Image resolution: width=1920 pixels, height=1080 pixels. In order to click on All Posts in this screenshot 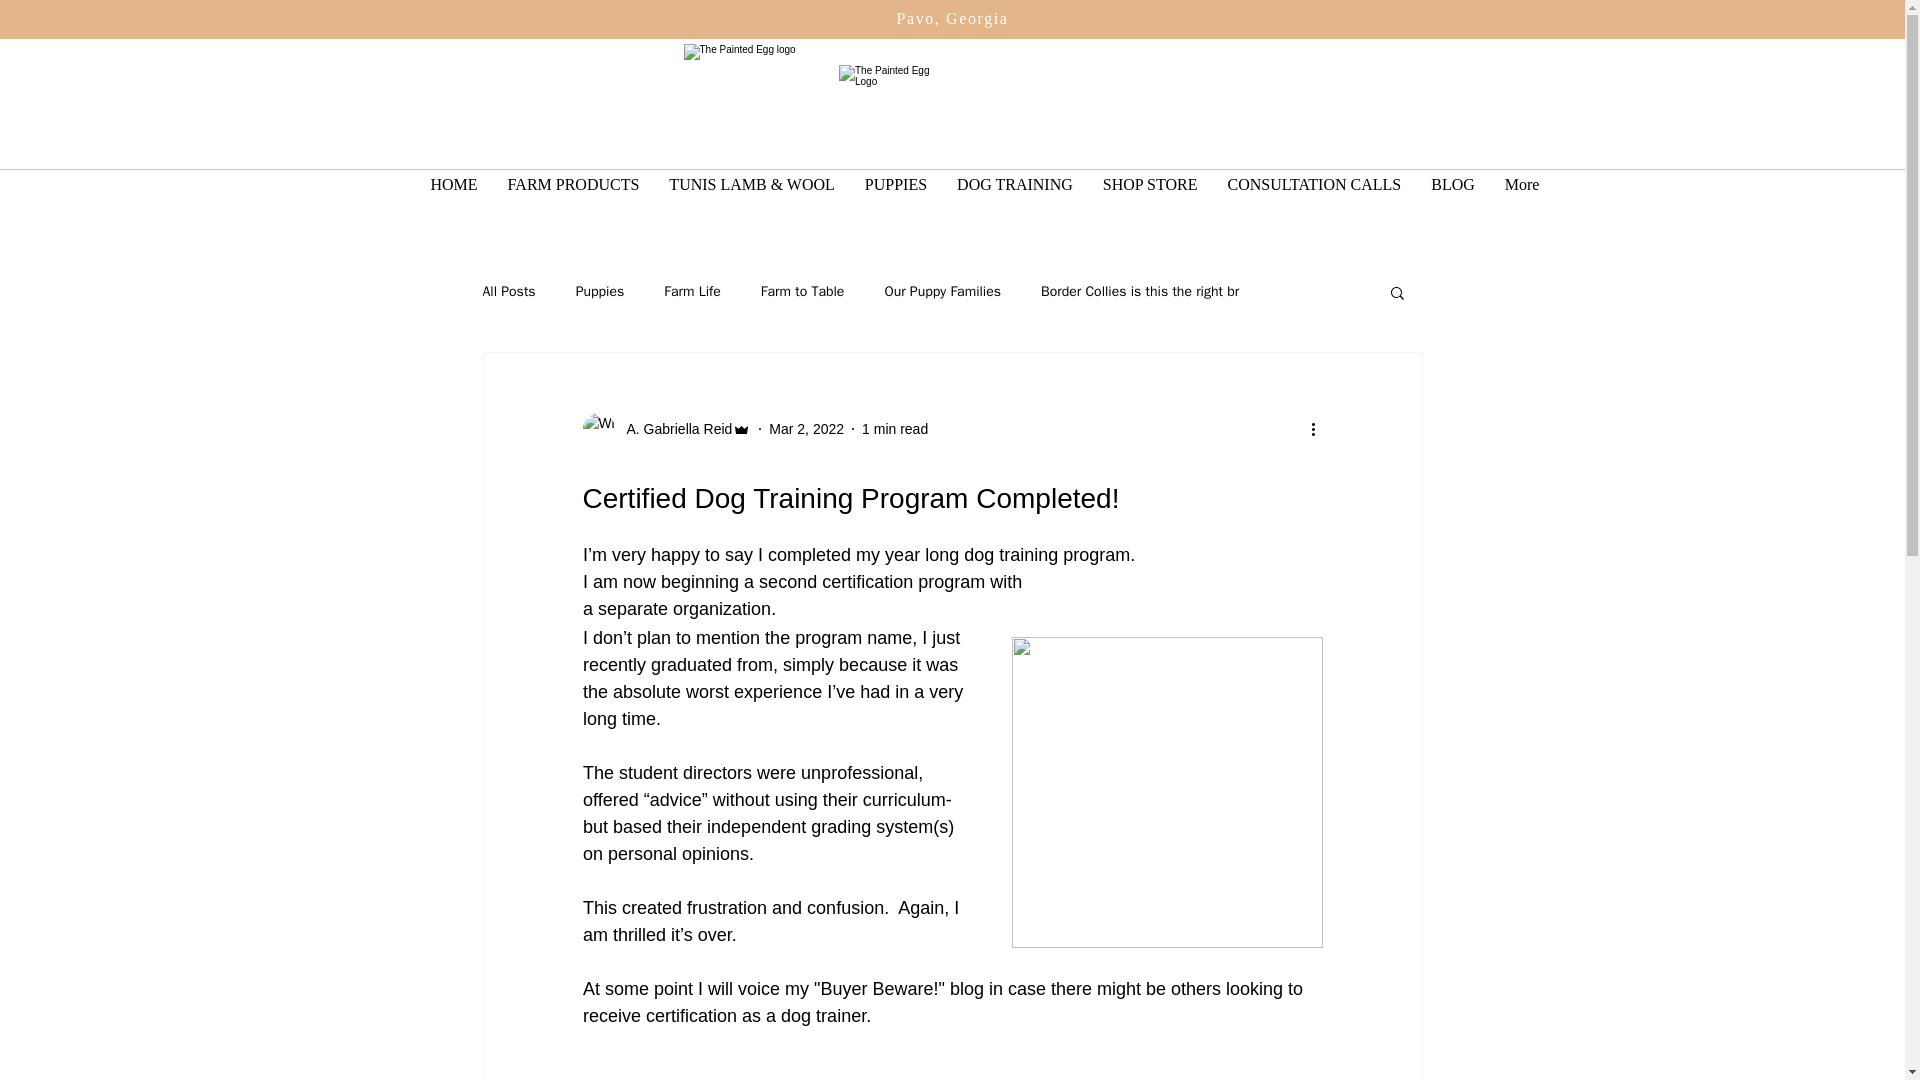, I will do `click(508, 292)`.